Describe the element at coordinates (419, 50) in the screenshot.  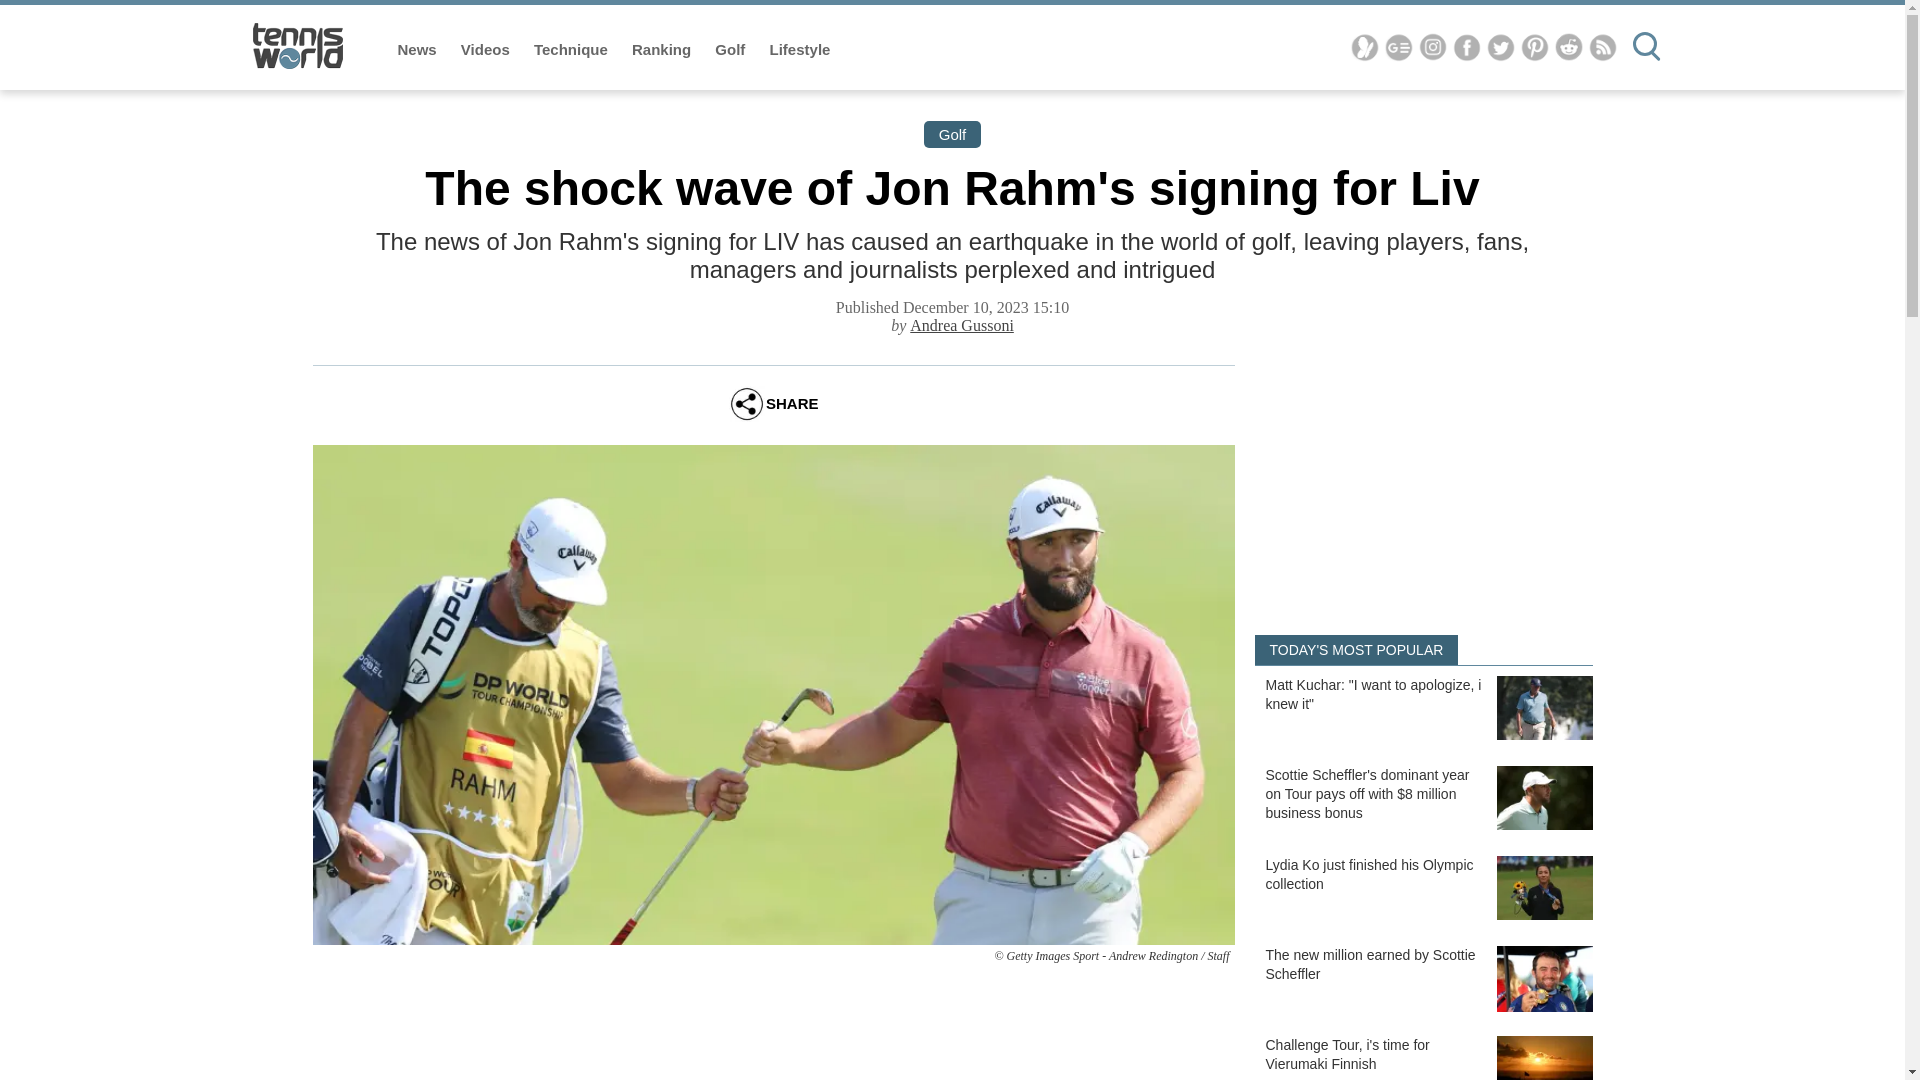
I see `News` at that location.